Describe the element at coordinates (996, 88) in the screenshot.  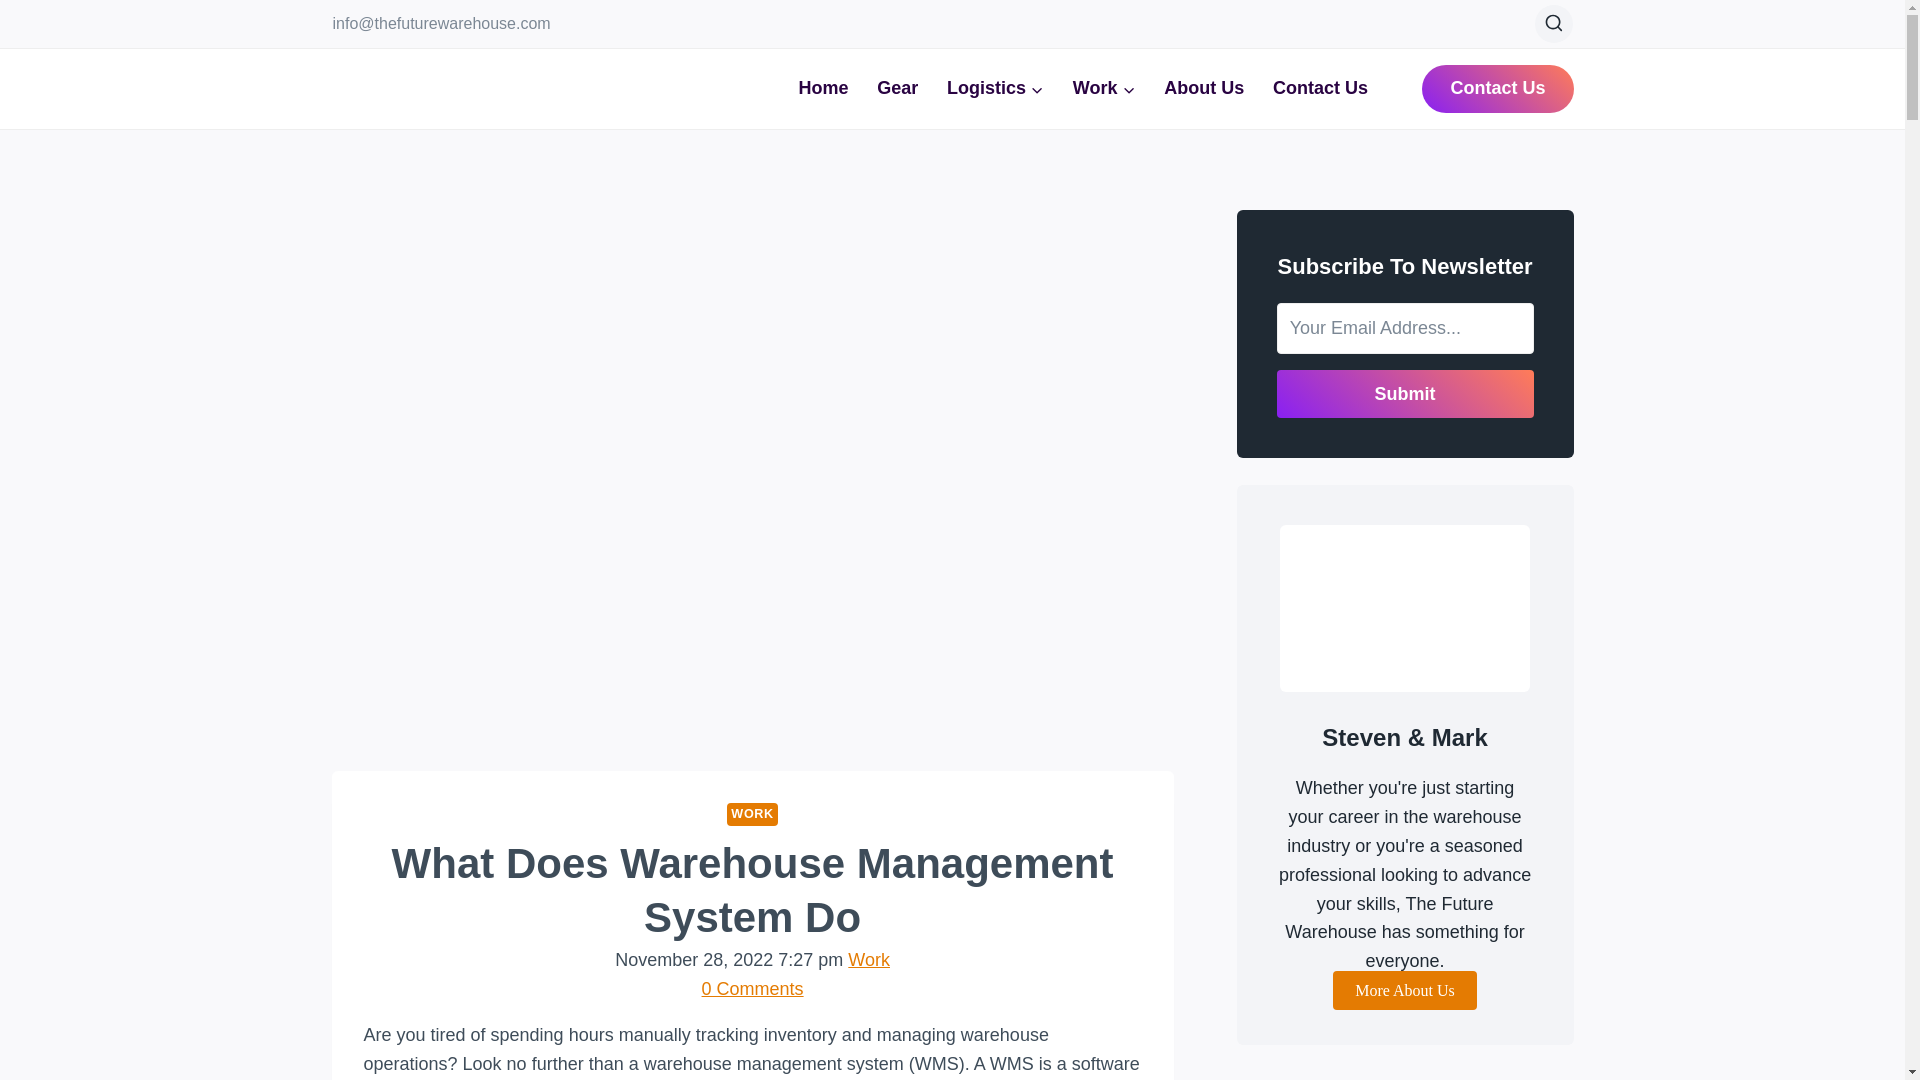
I see `Logistics` at that location.